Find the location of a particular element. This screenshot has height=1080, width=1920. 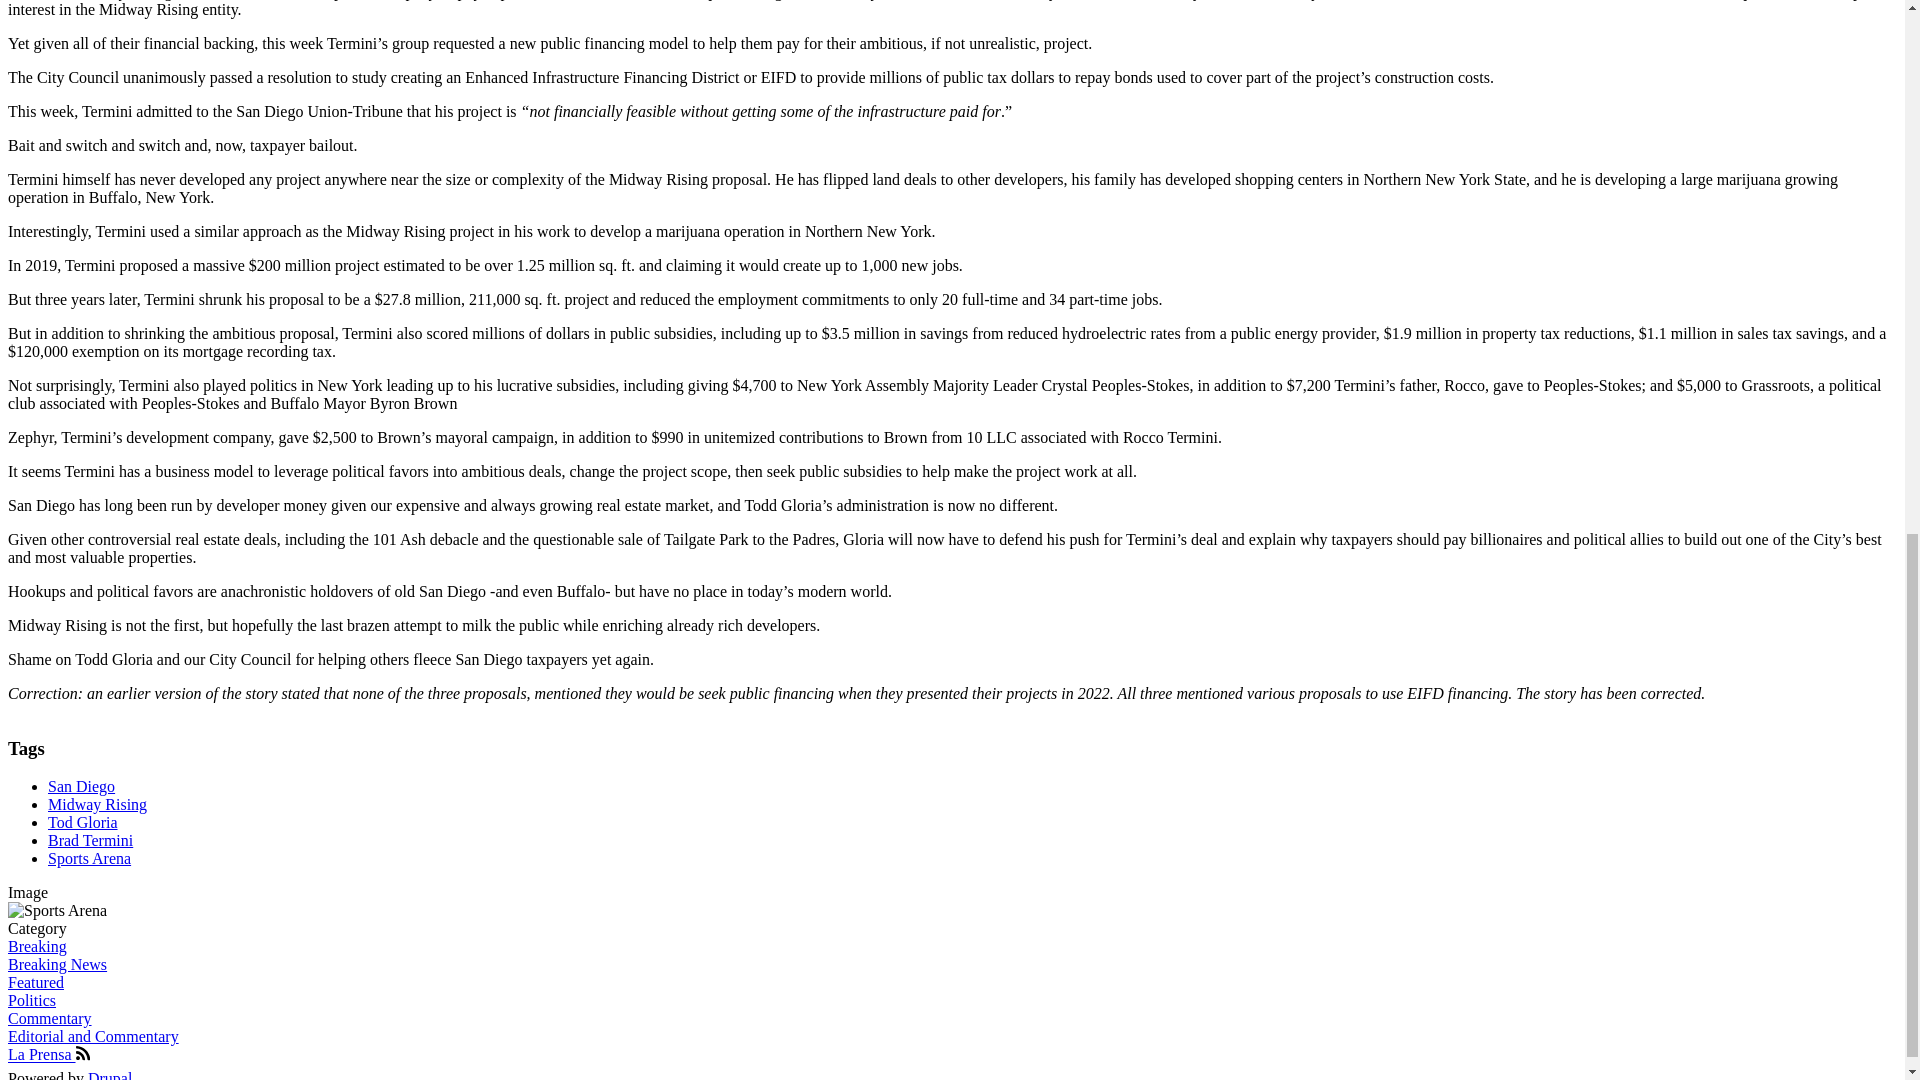

Sports Arena is located at coordinates (89, 858).